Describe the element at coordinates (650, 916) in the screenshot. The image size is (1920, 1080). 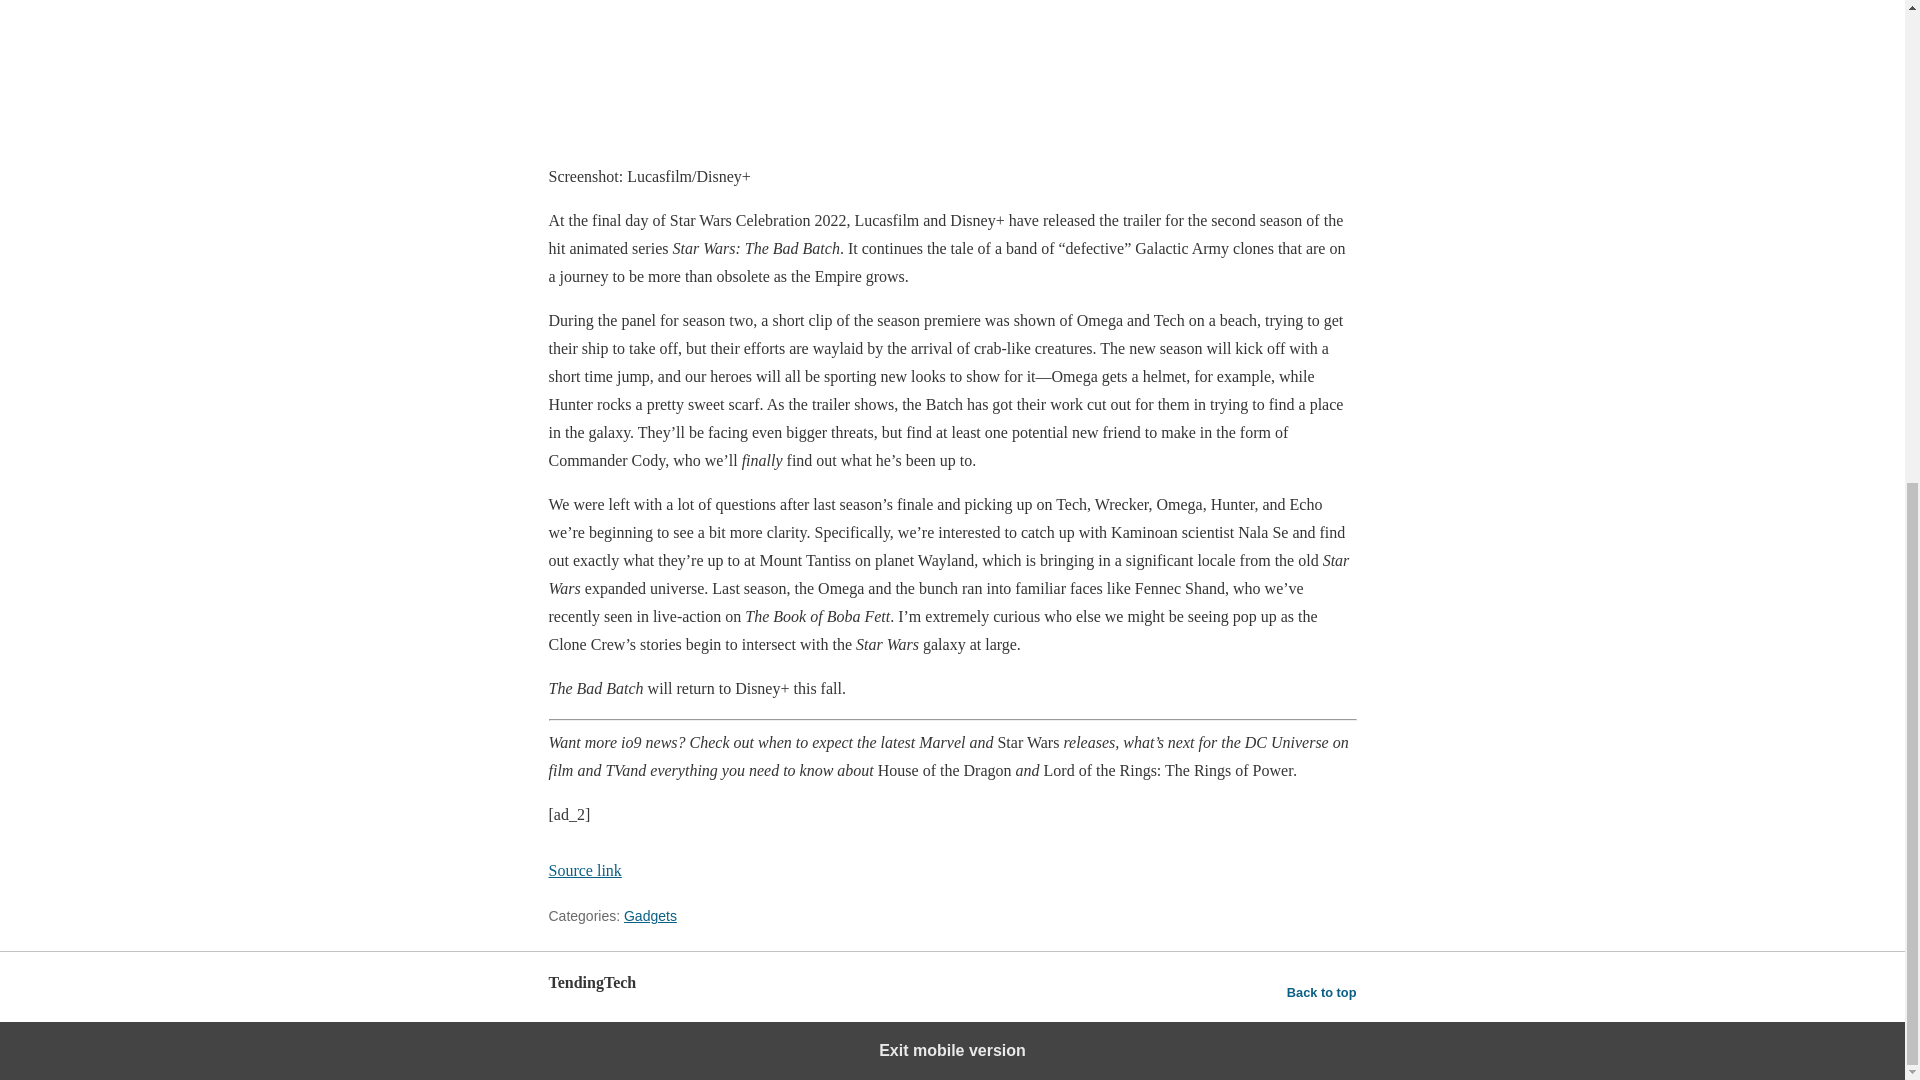
I see `Gadgets` at that location.